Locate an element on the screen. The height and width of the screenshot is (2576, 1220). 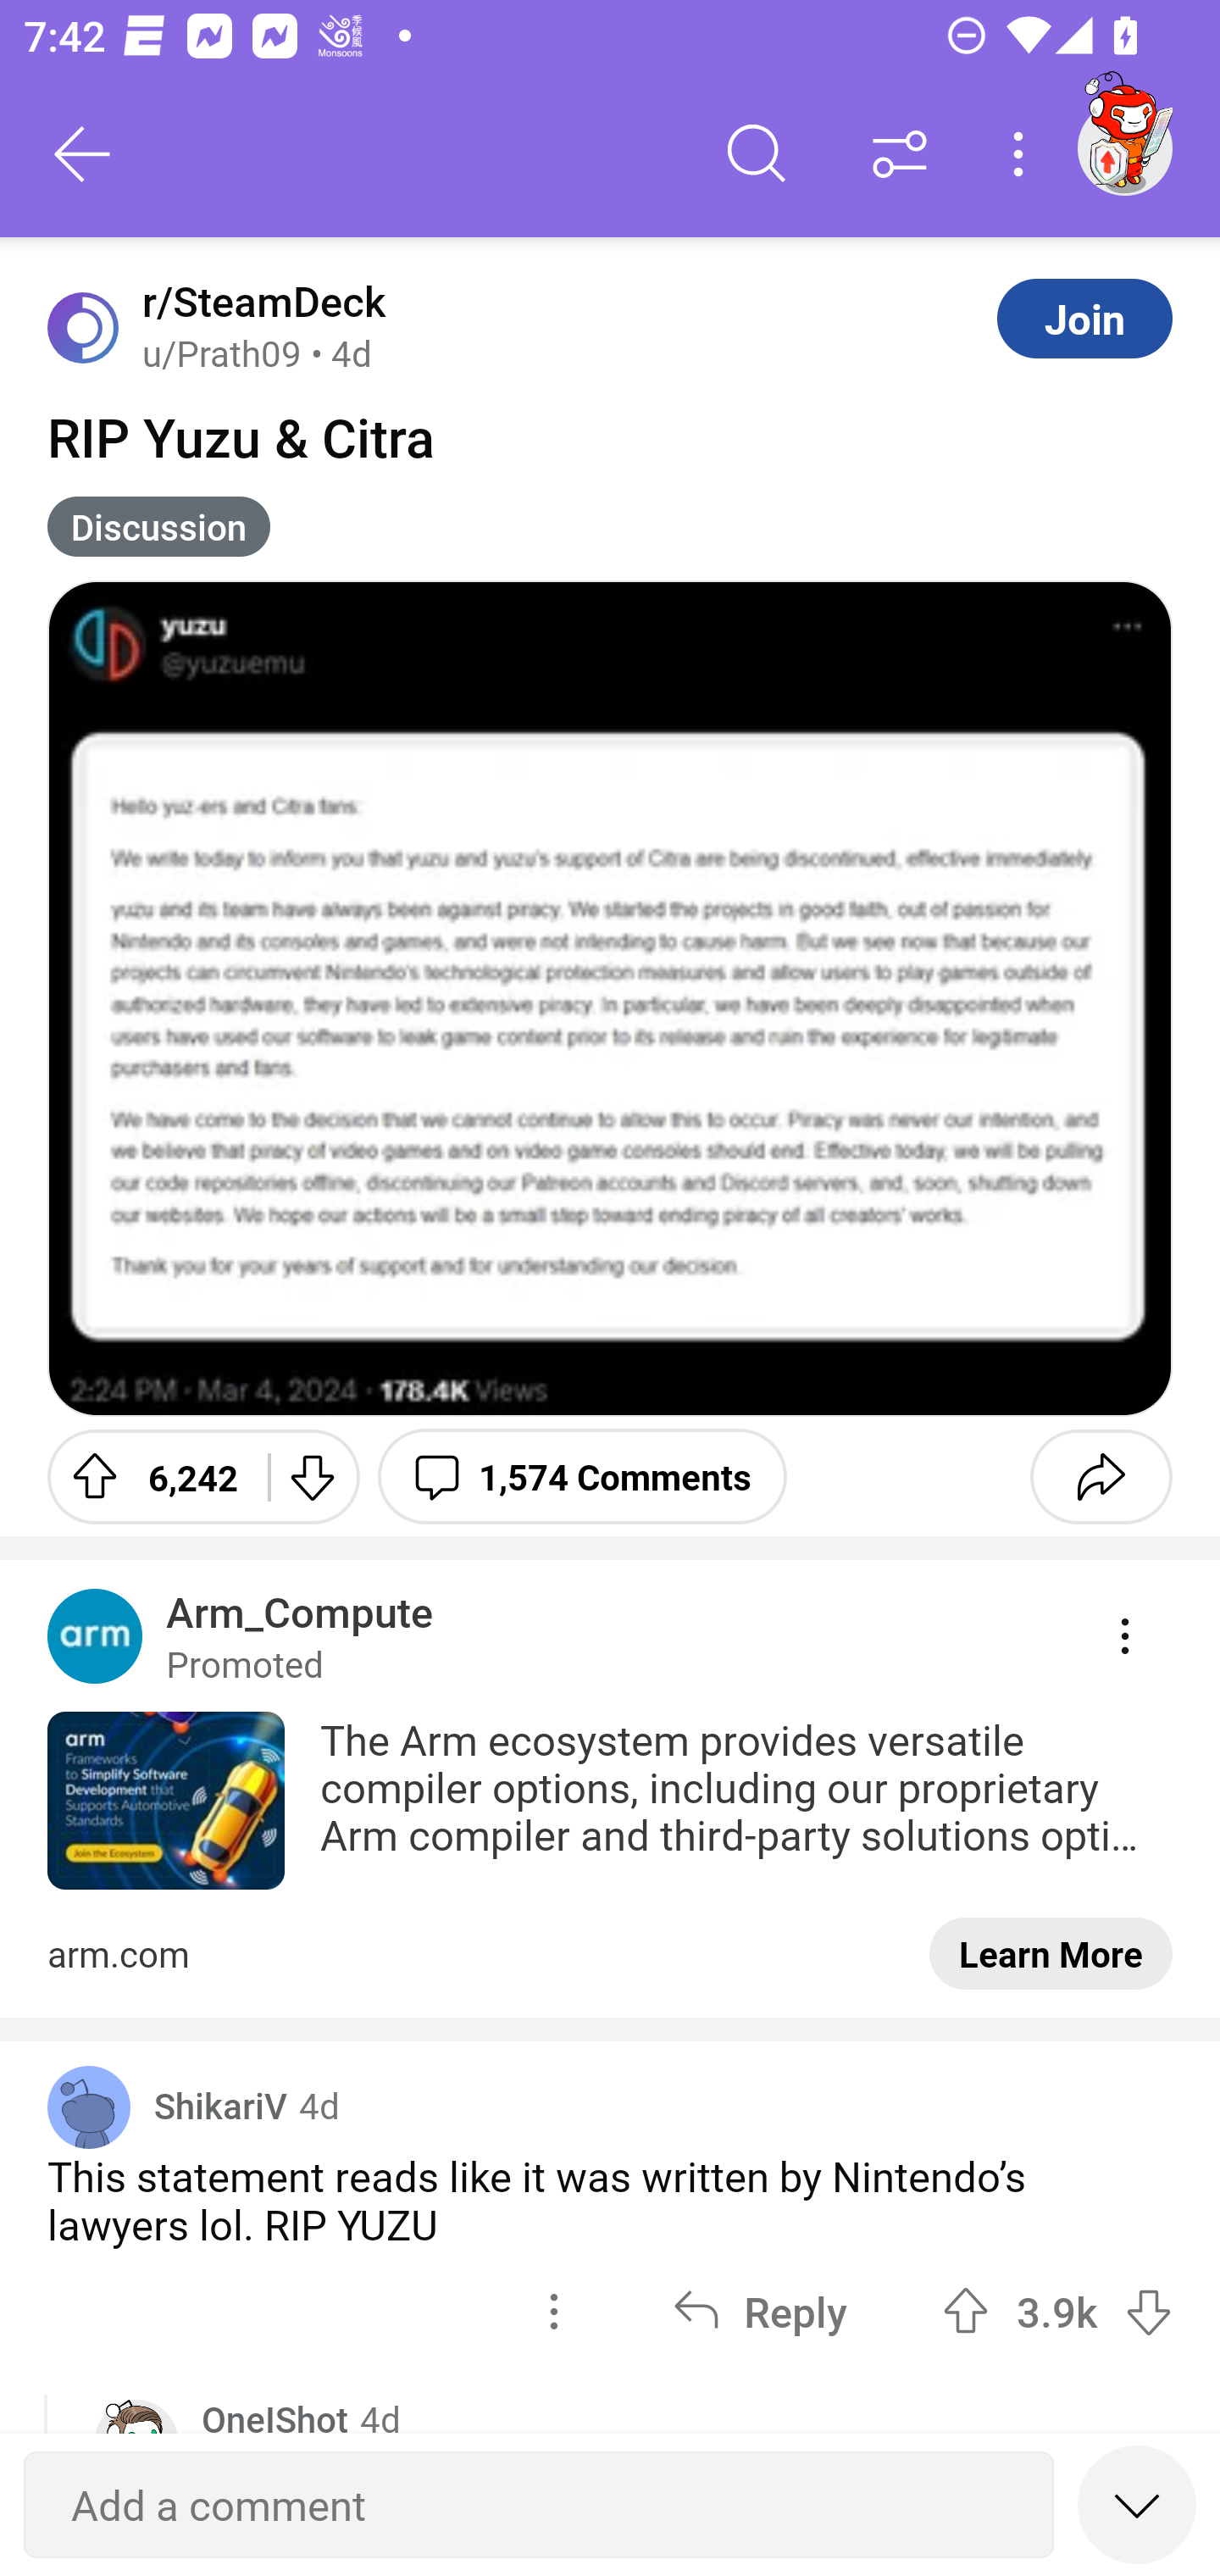
More options is located at coordinates (1023, 154).